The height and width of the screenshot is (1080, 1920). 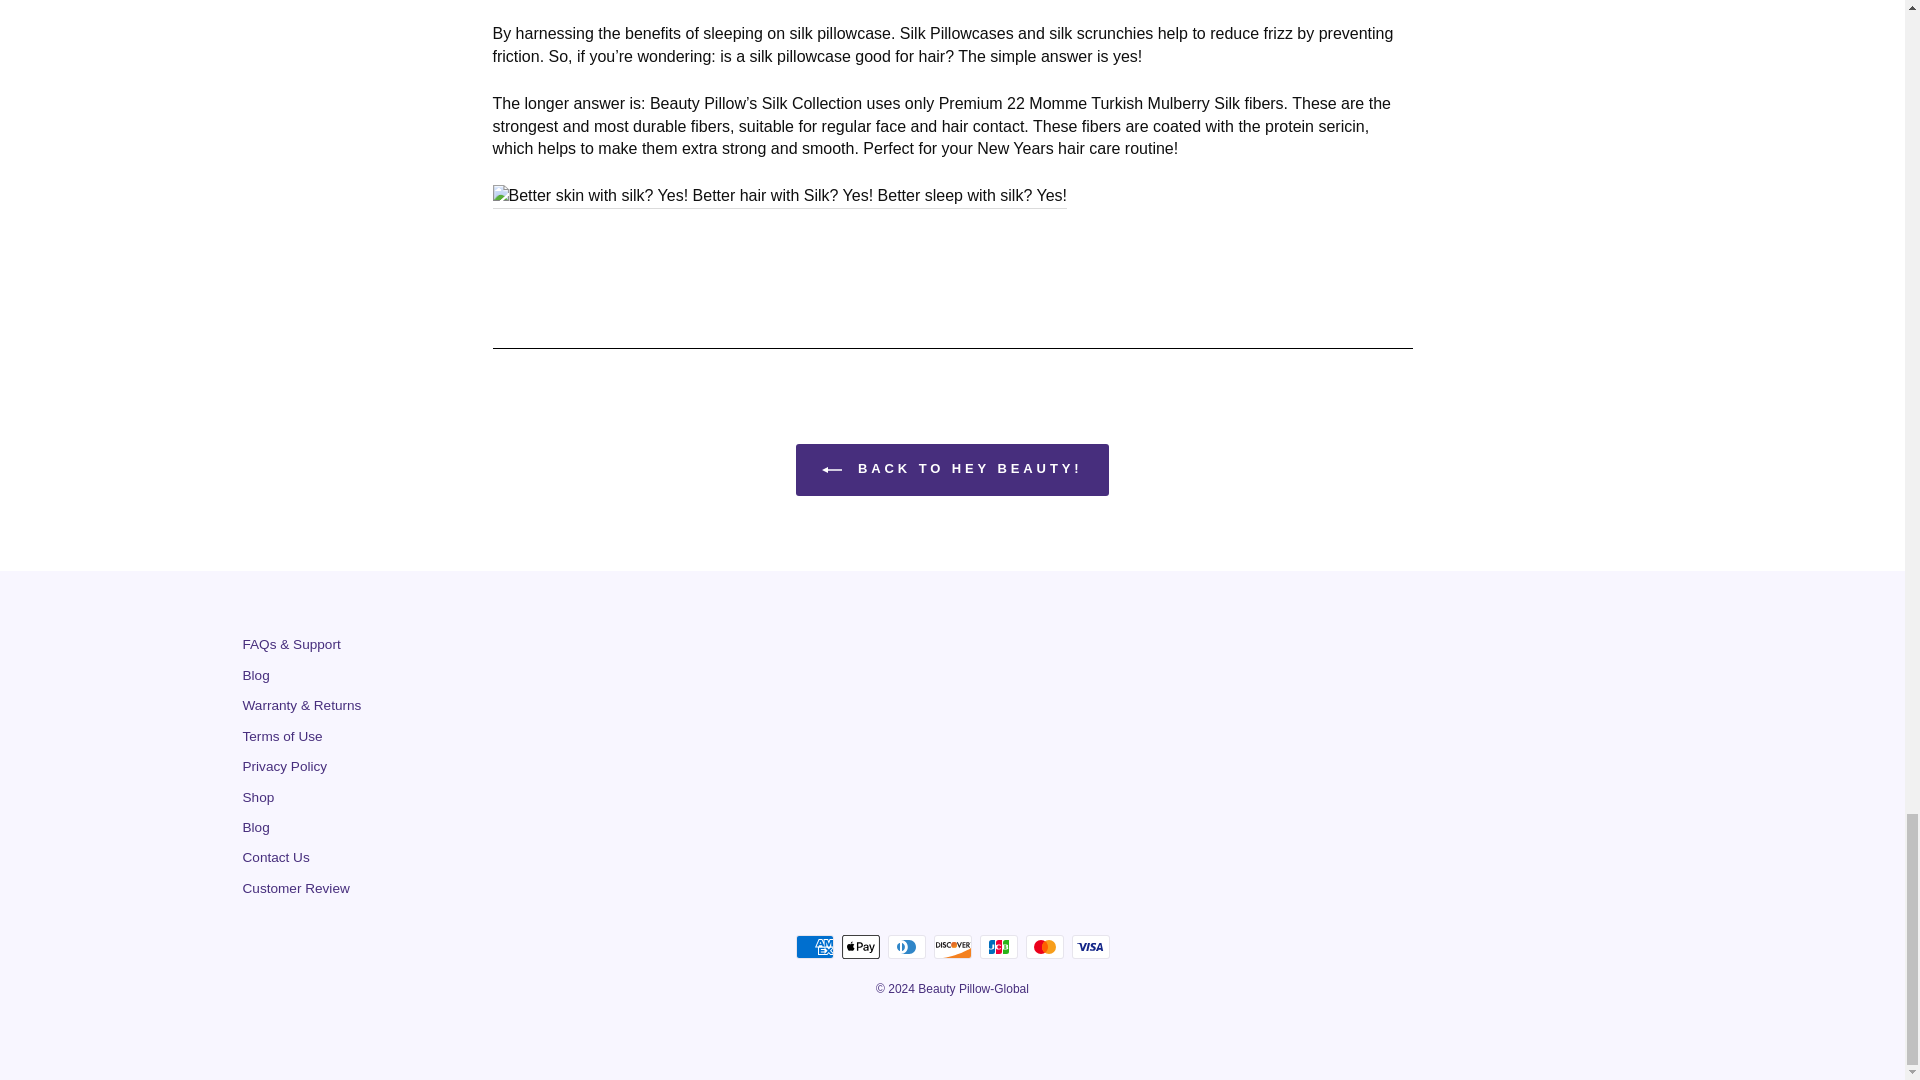 What do you see at coordinates (1090, 947) in the screenshot?
I see `Visa` at bounding box center [1090, 947].